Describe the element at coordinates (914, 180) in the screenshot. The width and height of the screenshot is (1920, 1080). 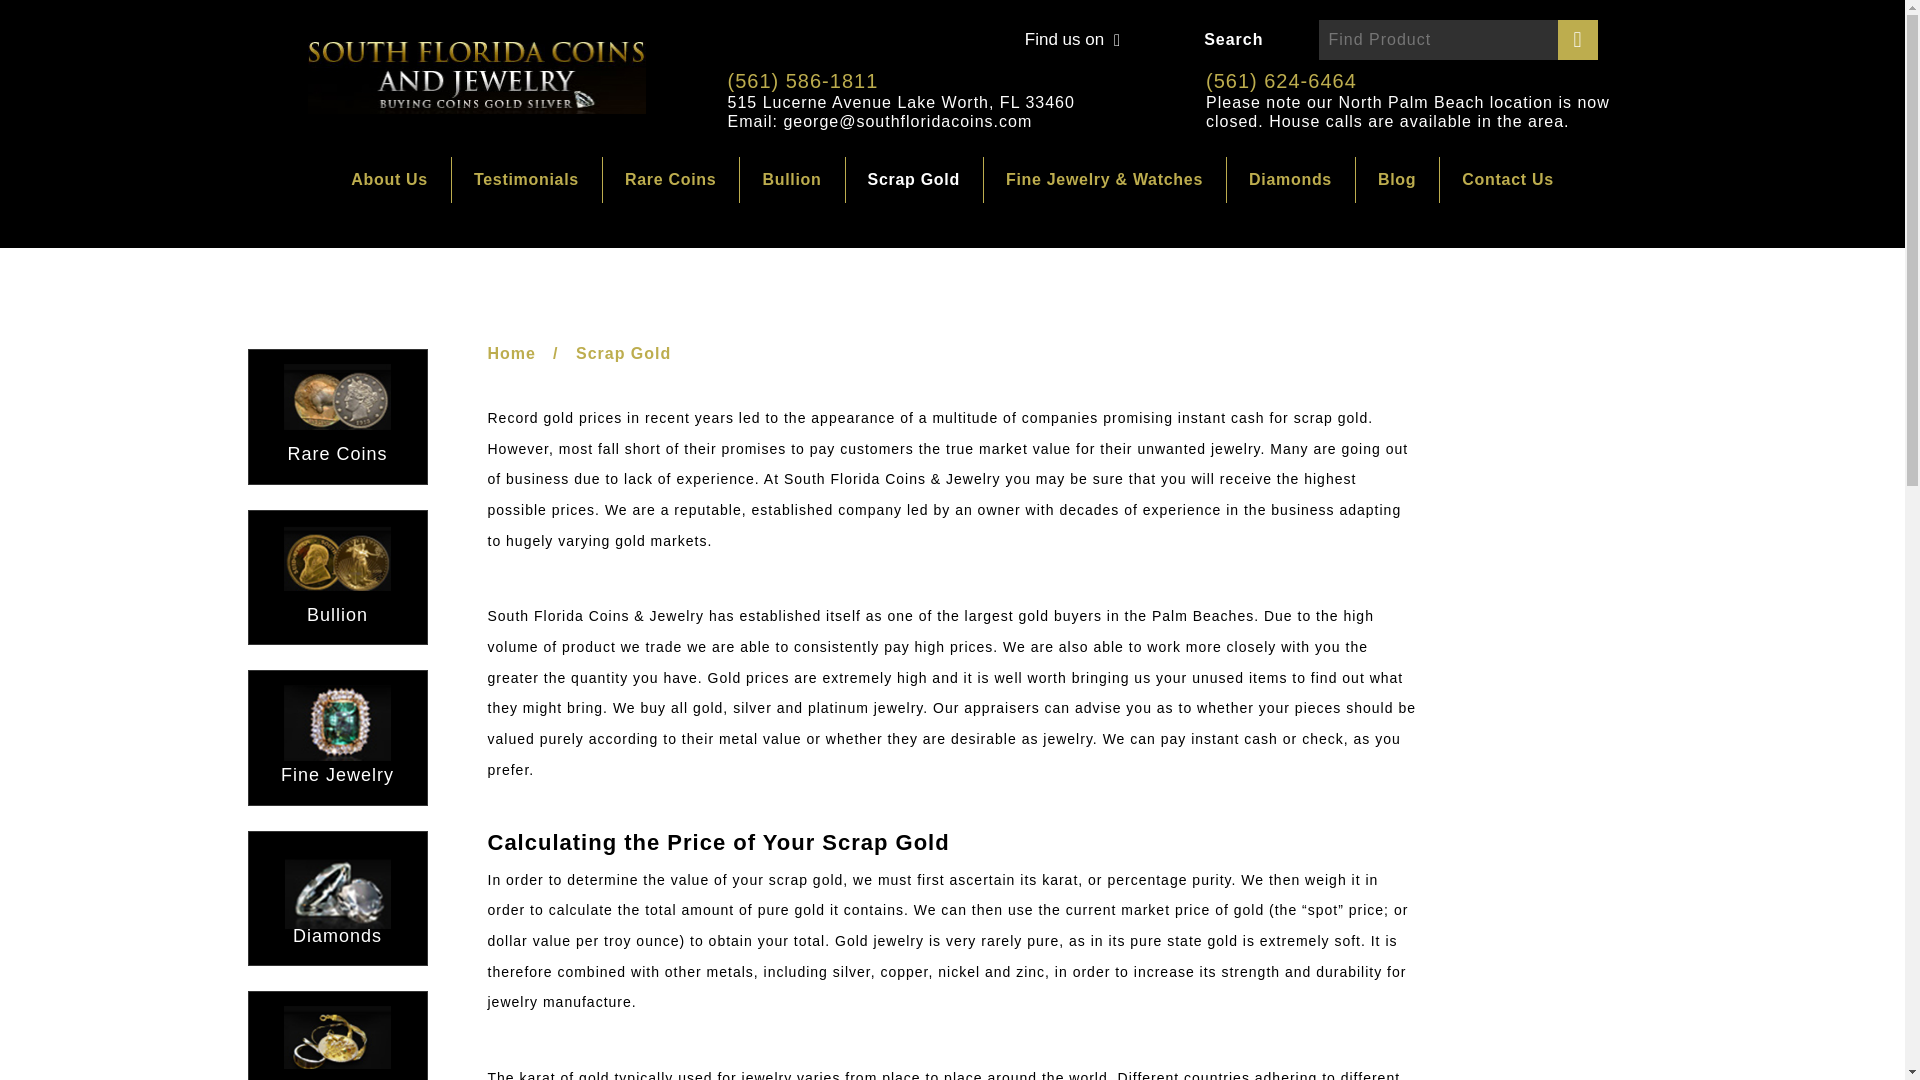
I see `Scrap Gold` at that location.